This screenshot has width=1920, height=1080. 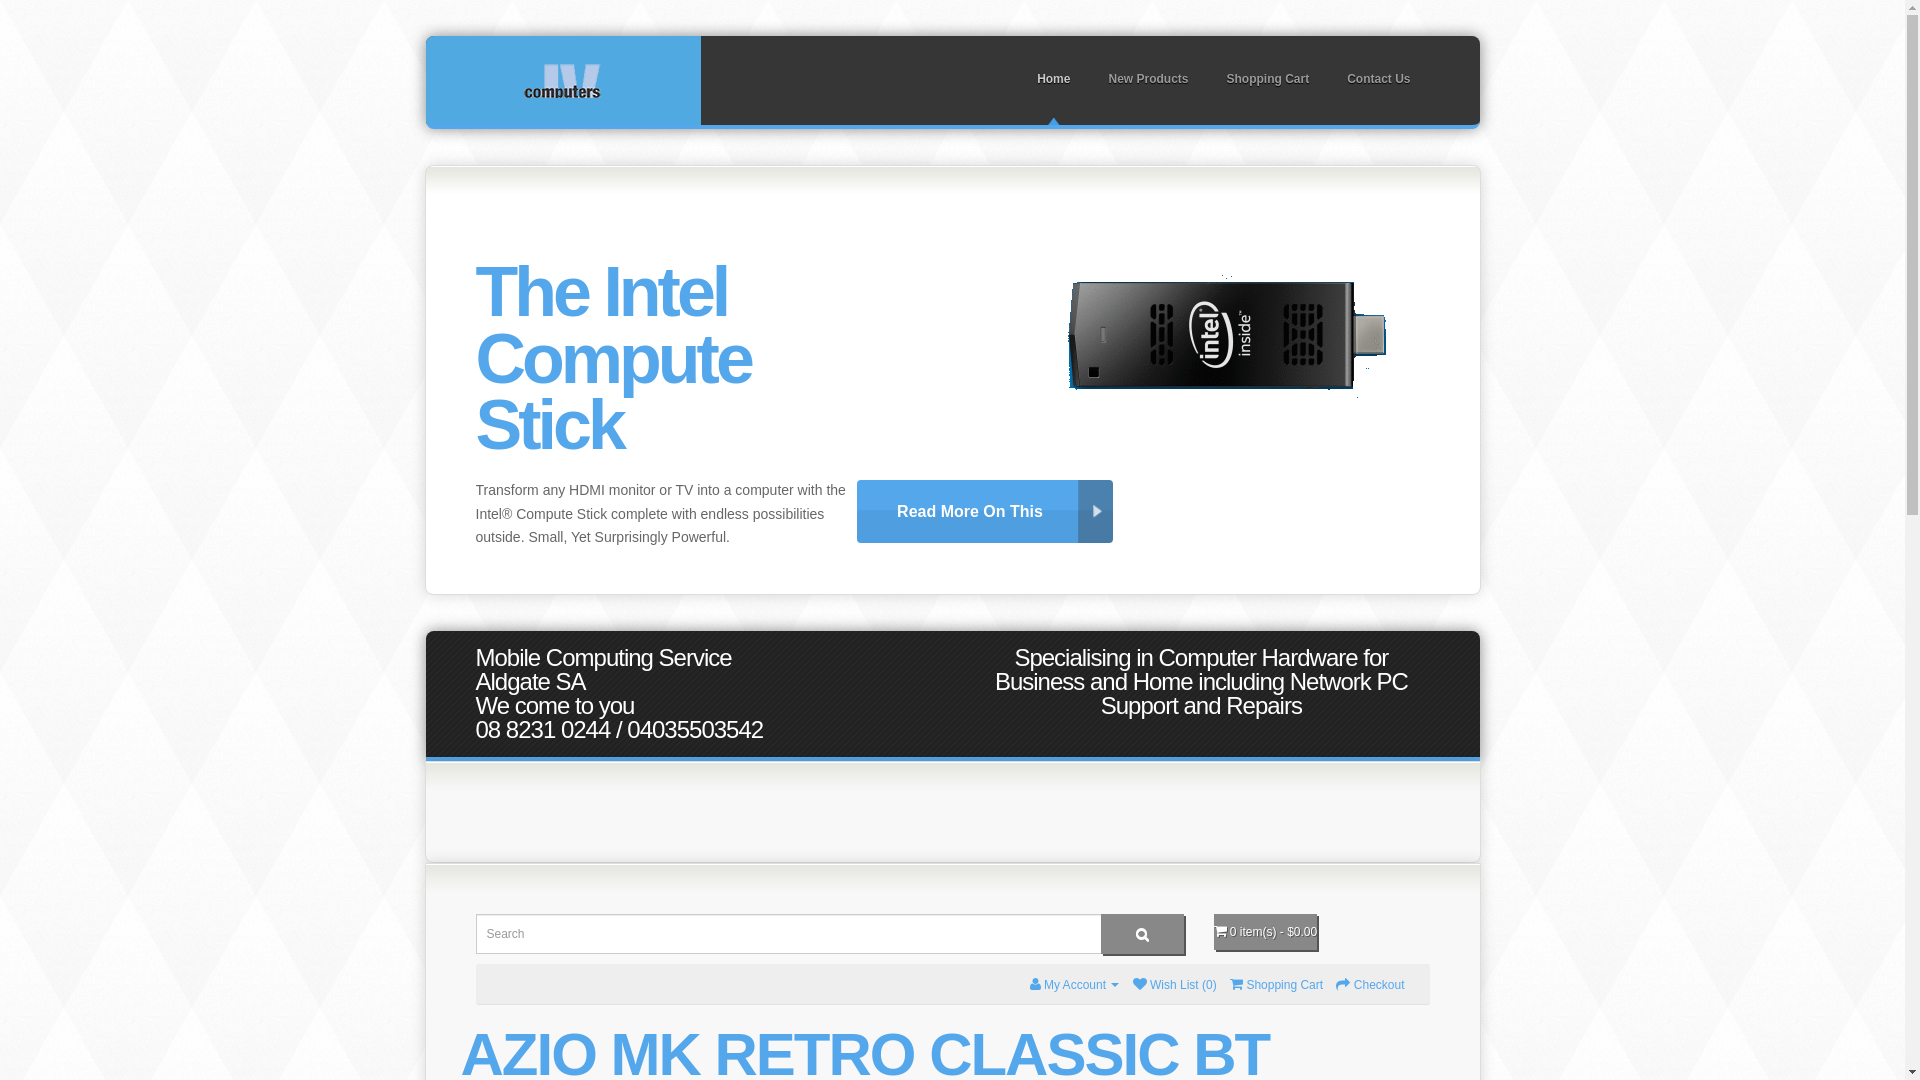 I want to click on Contact Us, so click(x=1378, y=80).